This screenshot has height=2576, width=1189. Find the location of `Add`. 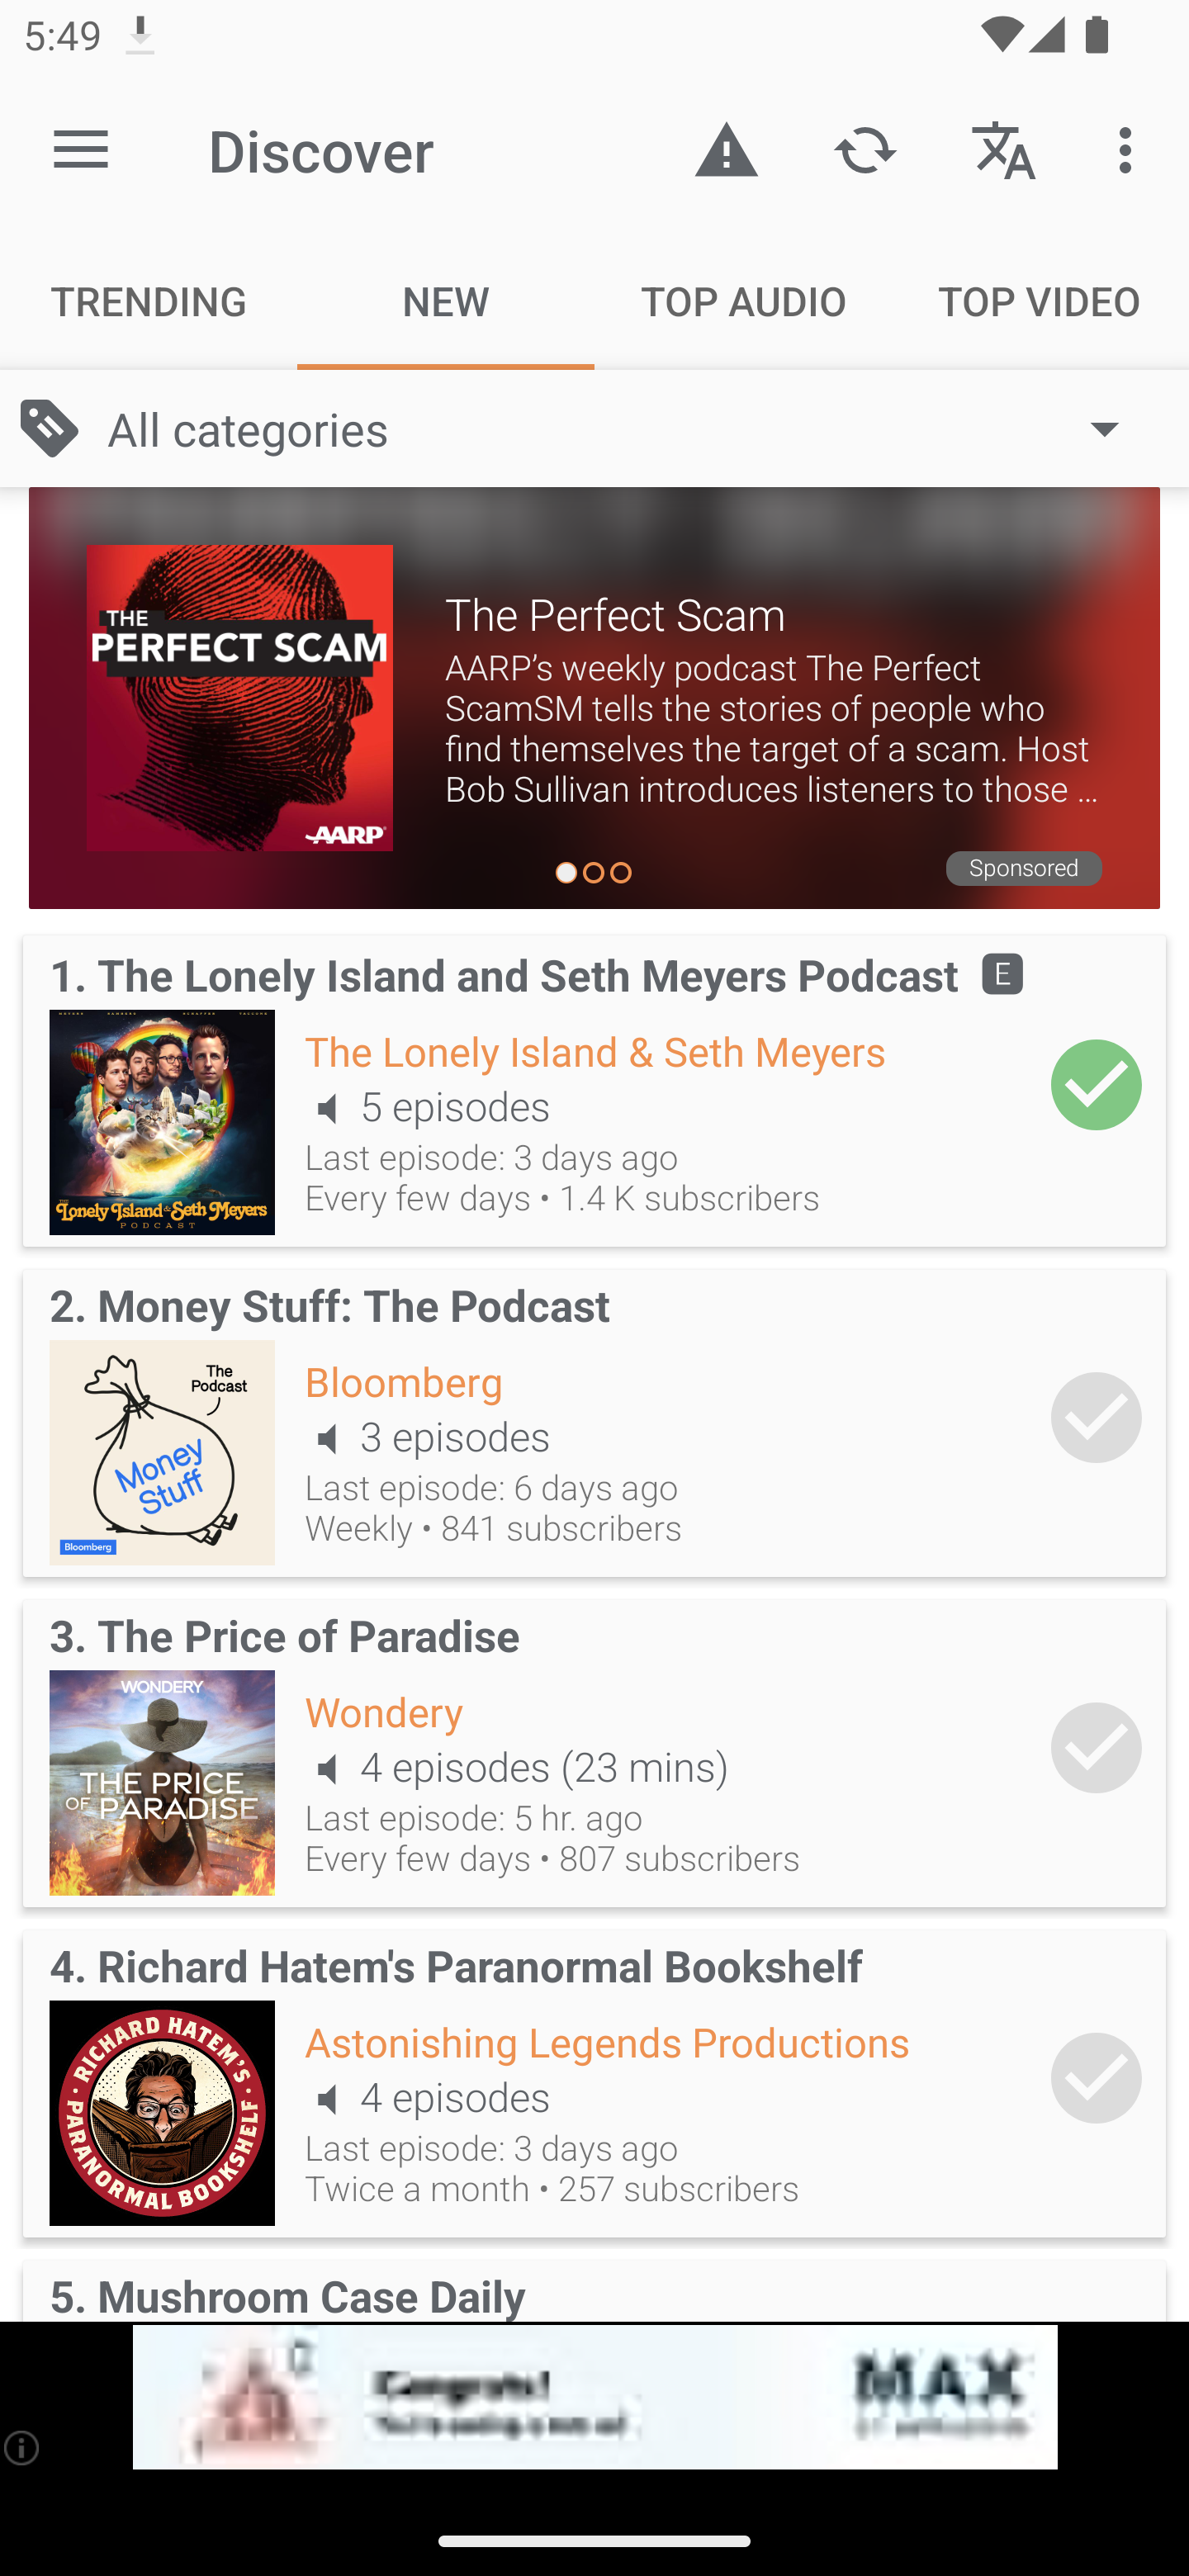

Add is located at coordinates (1097, 1084).